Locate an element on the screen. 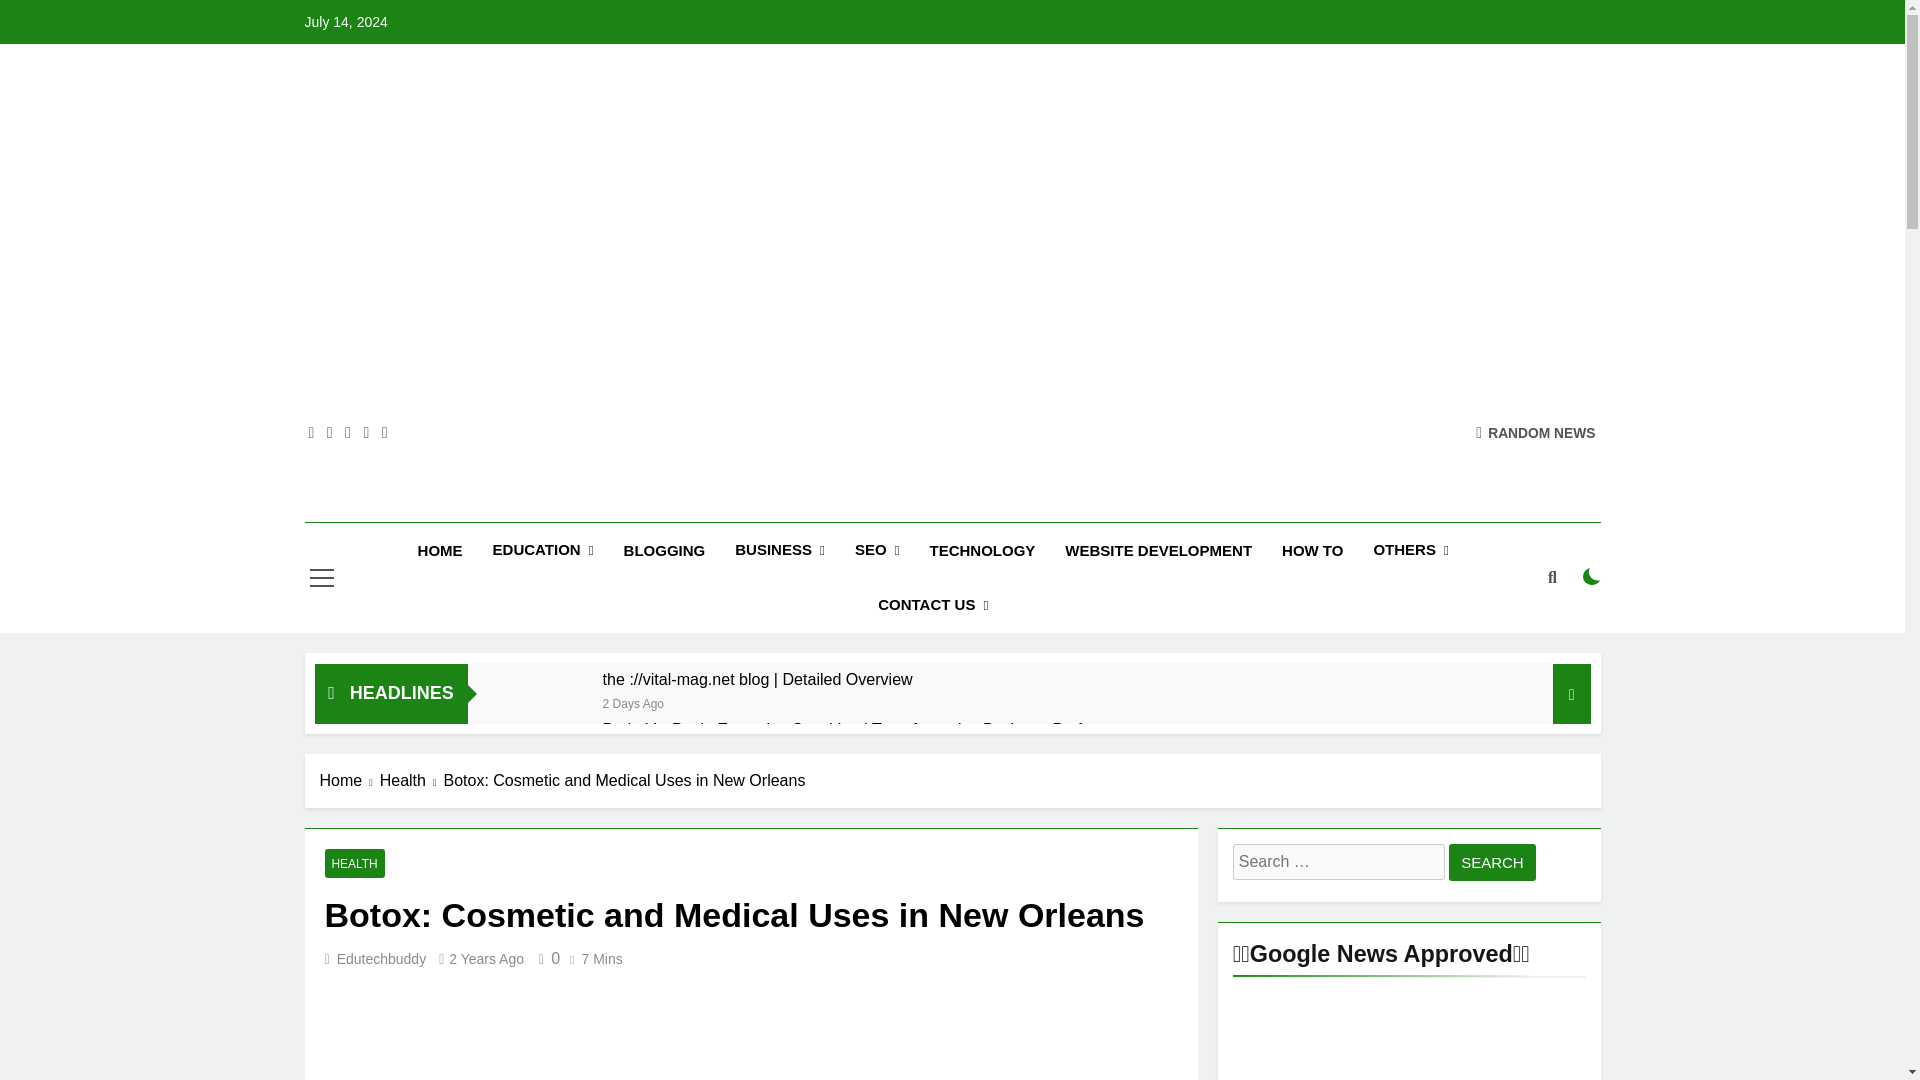 This screenshot has width=1920, height=1080. EduTechBuddy is located at coordinates (783, 504).